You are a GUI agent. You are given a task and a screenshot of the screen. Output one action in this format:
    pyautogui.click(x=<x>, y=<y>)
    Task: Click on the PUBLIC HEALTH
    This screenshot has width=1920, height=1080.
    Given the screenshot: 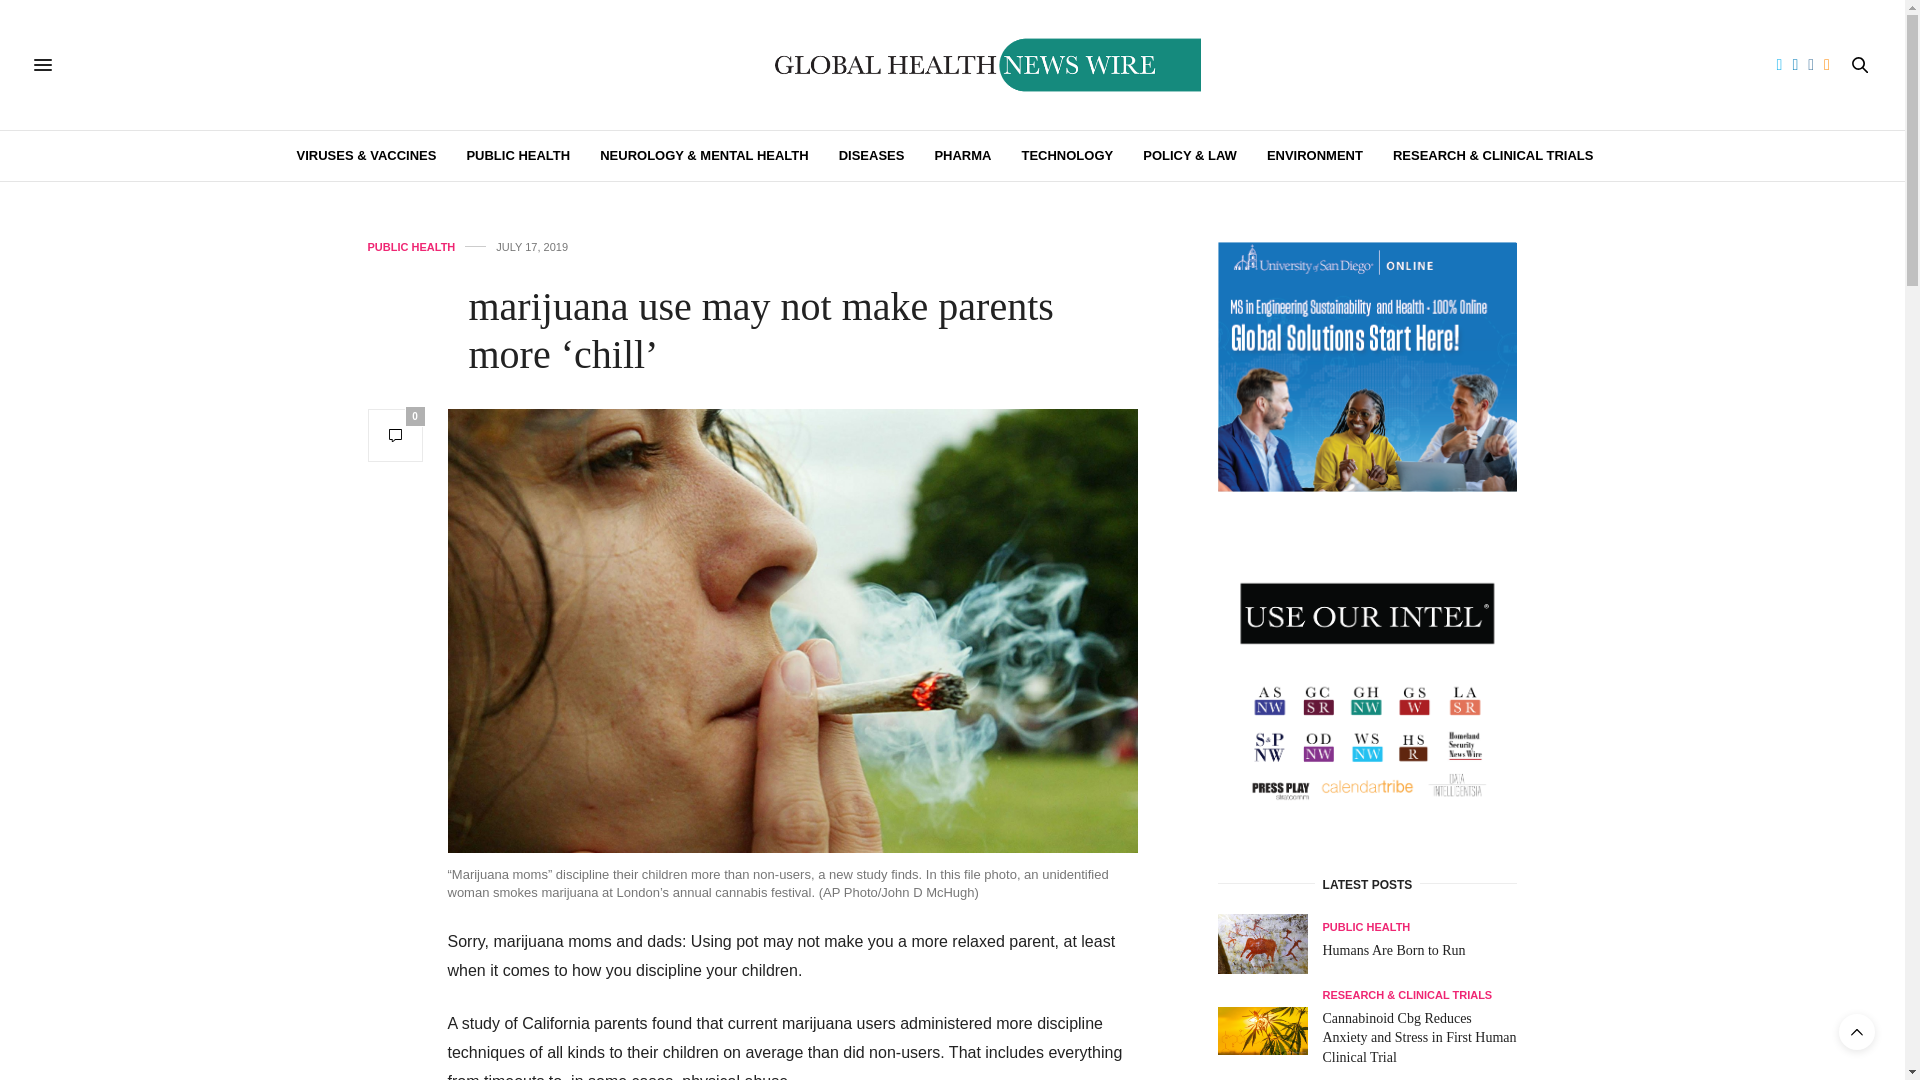 What is the action you would take?
    pyautogui.click(x=412, y=246)
    